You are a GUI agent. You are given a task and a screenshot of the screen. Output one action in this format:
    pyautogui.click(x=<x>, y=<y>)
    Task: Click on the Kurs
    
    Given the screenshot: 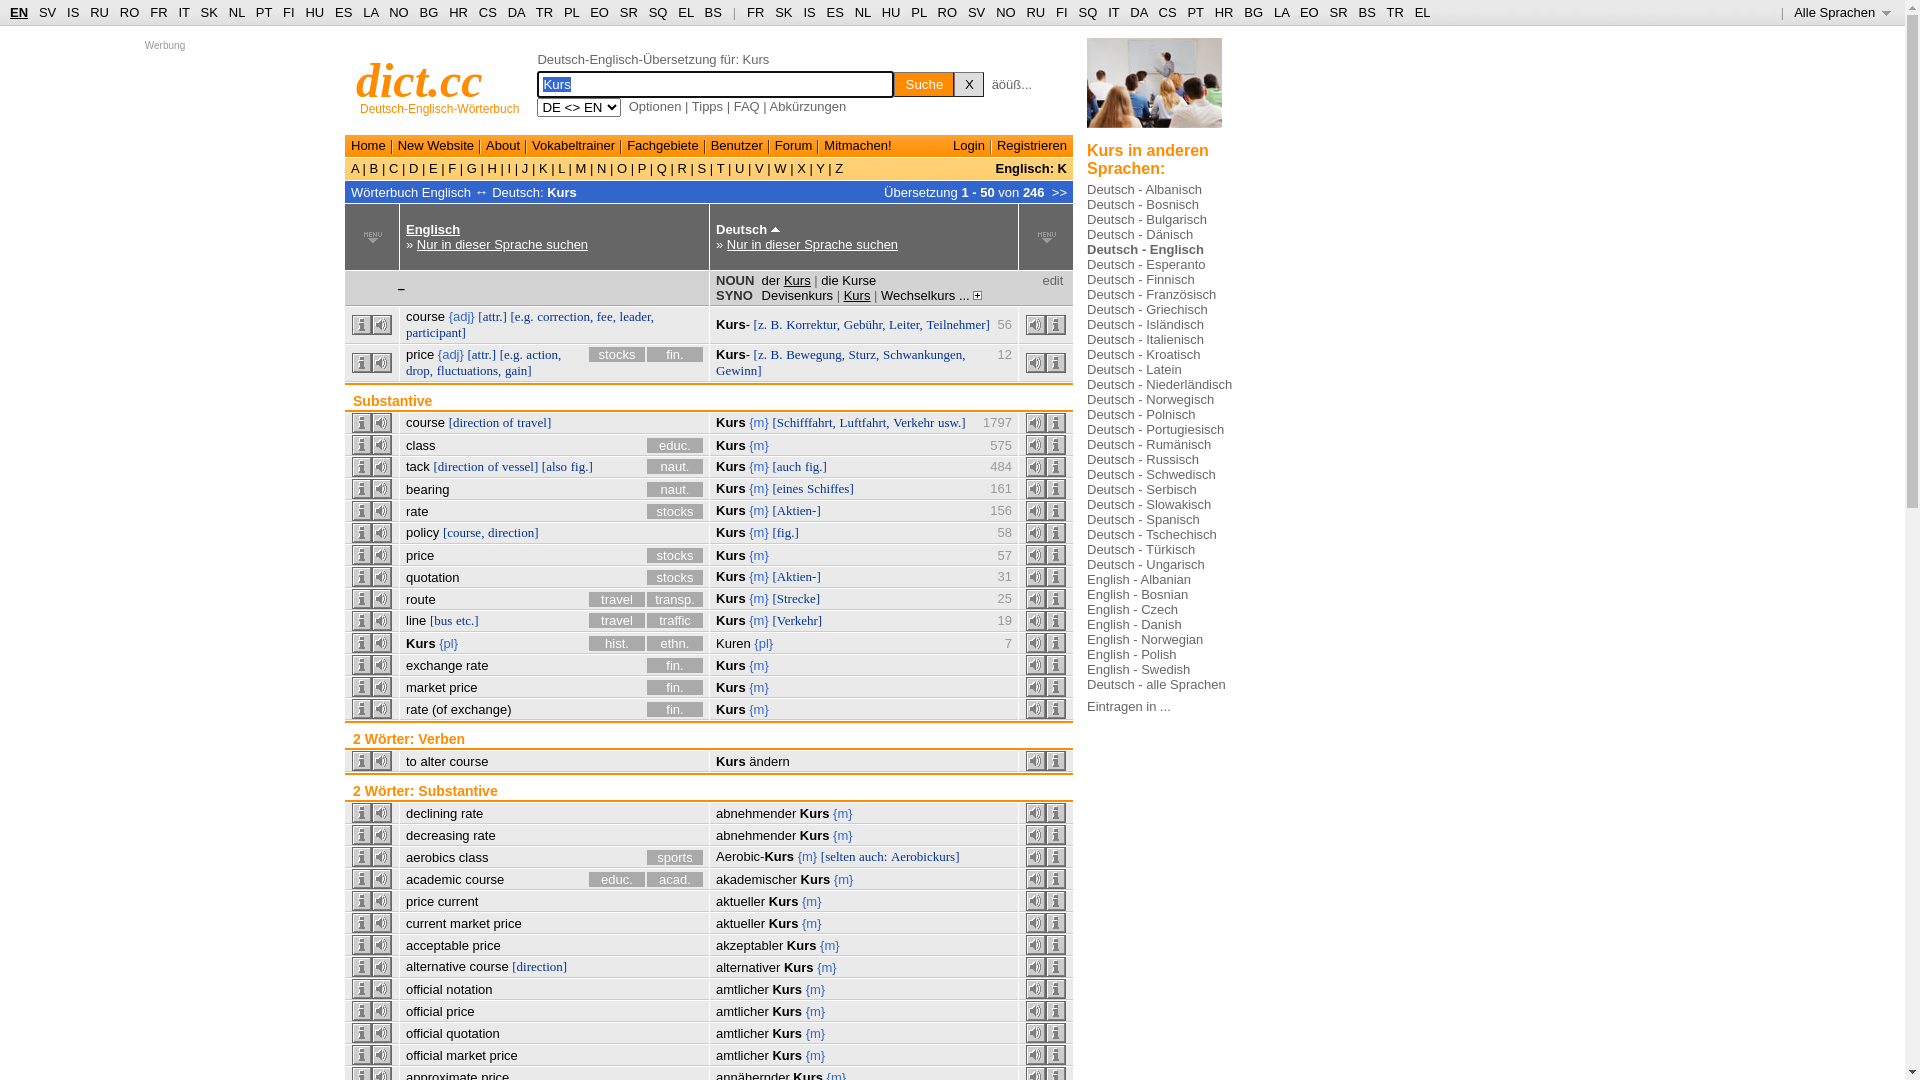 What is the action you would take?
    pyautogui.click(x=799, y=968)
    